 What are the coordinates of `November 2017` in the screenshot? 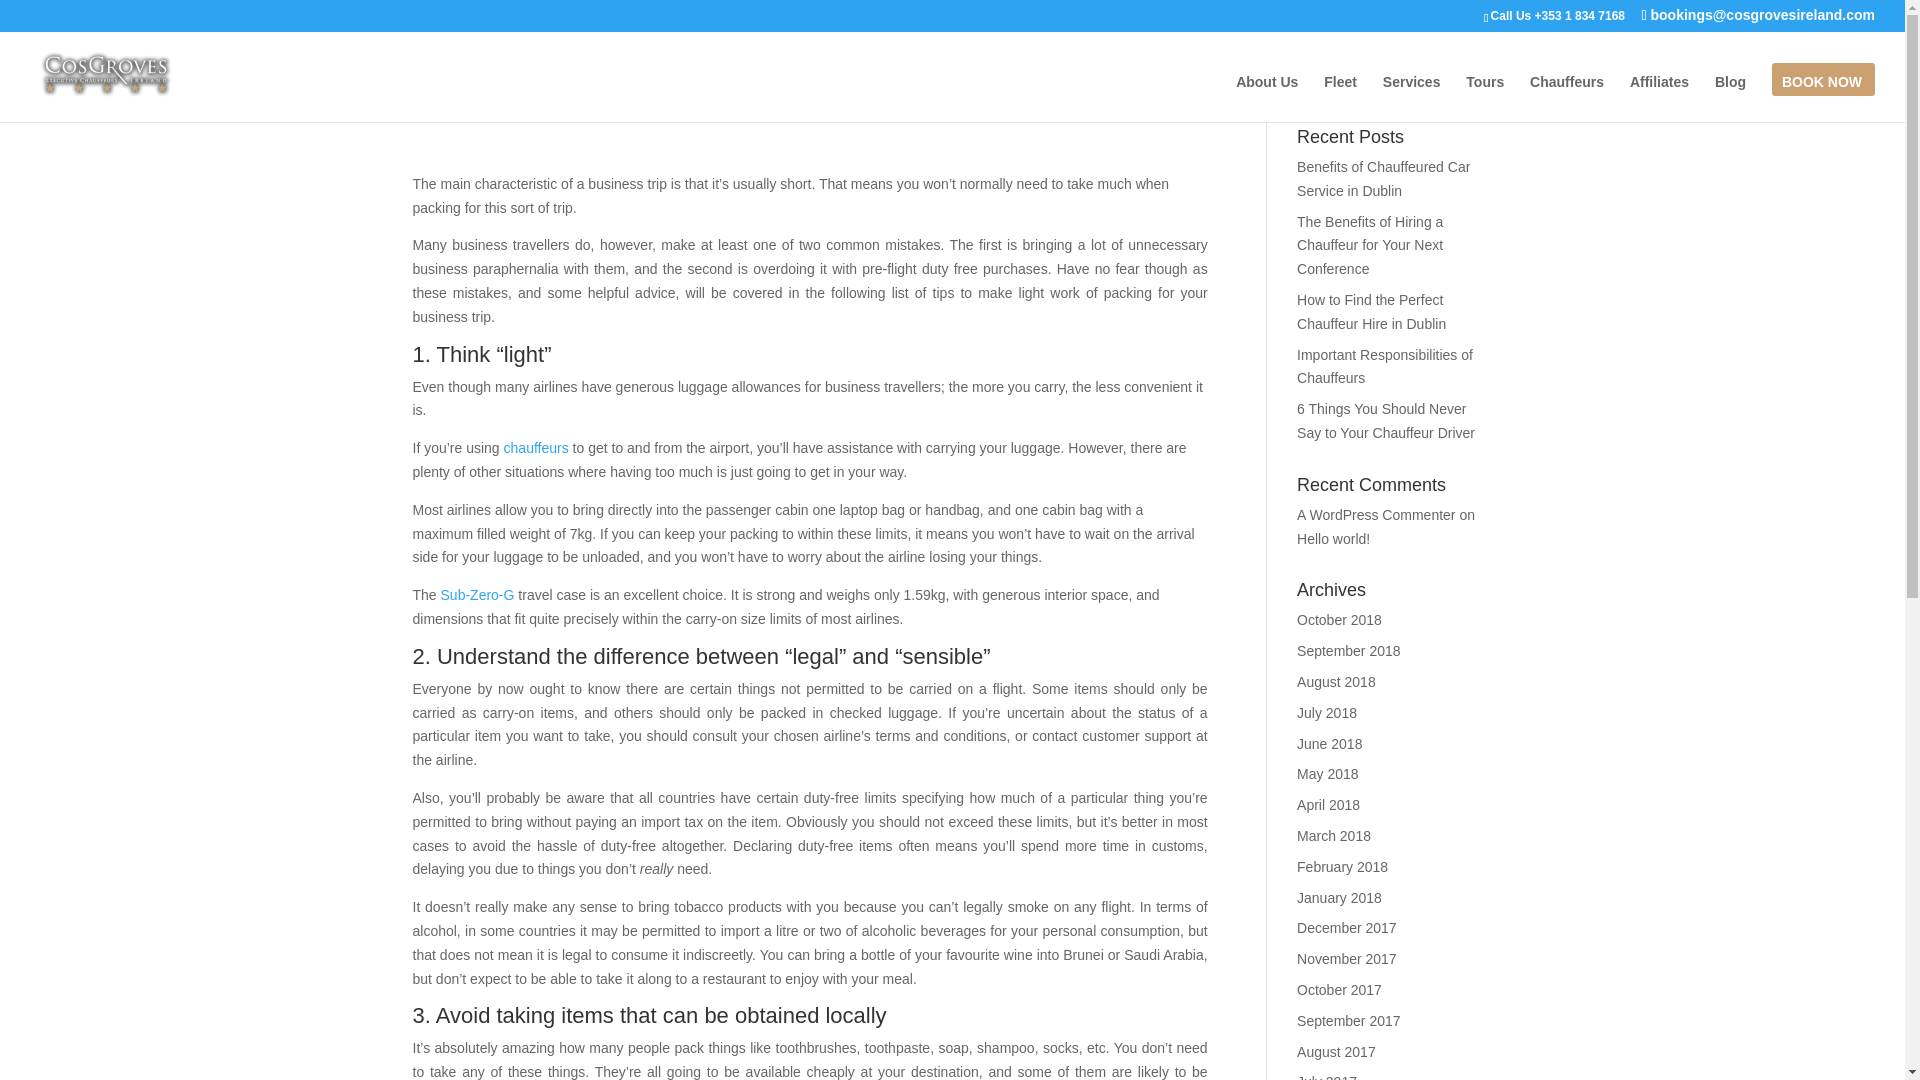 It's located at (1347, 958).